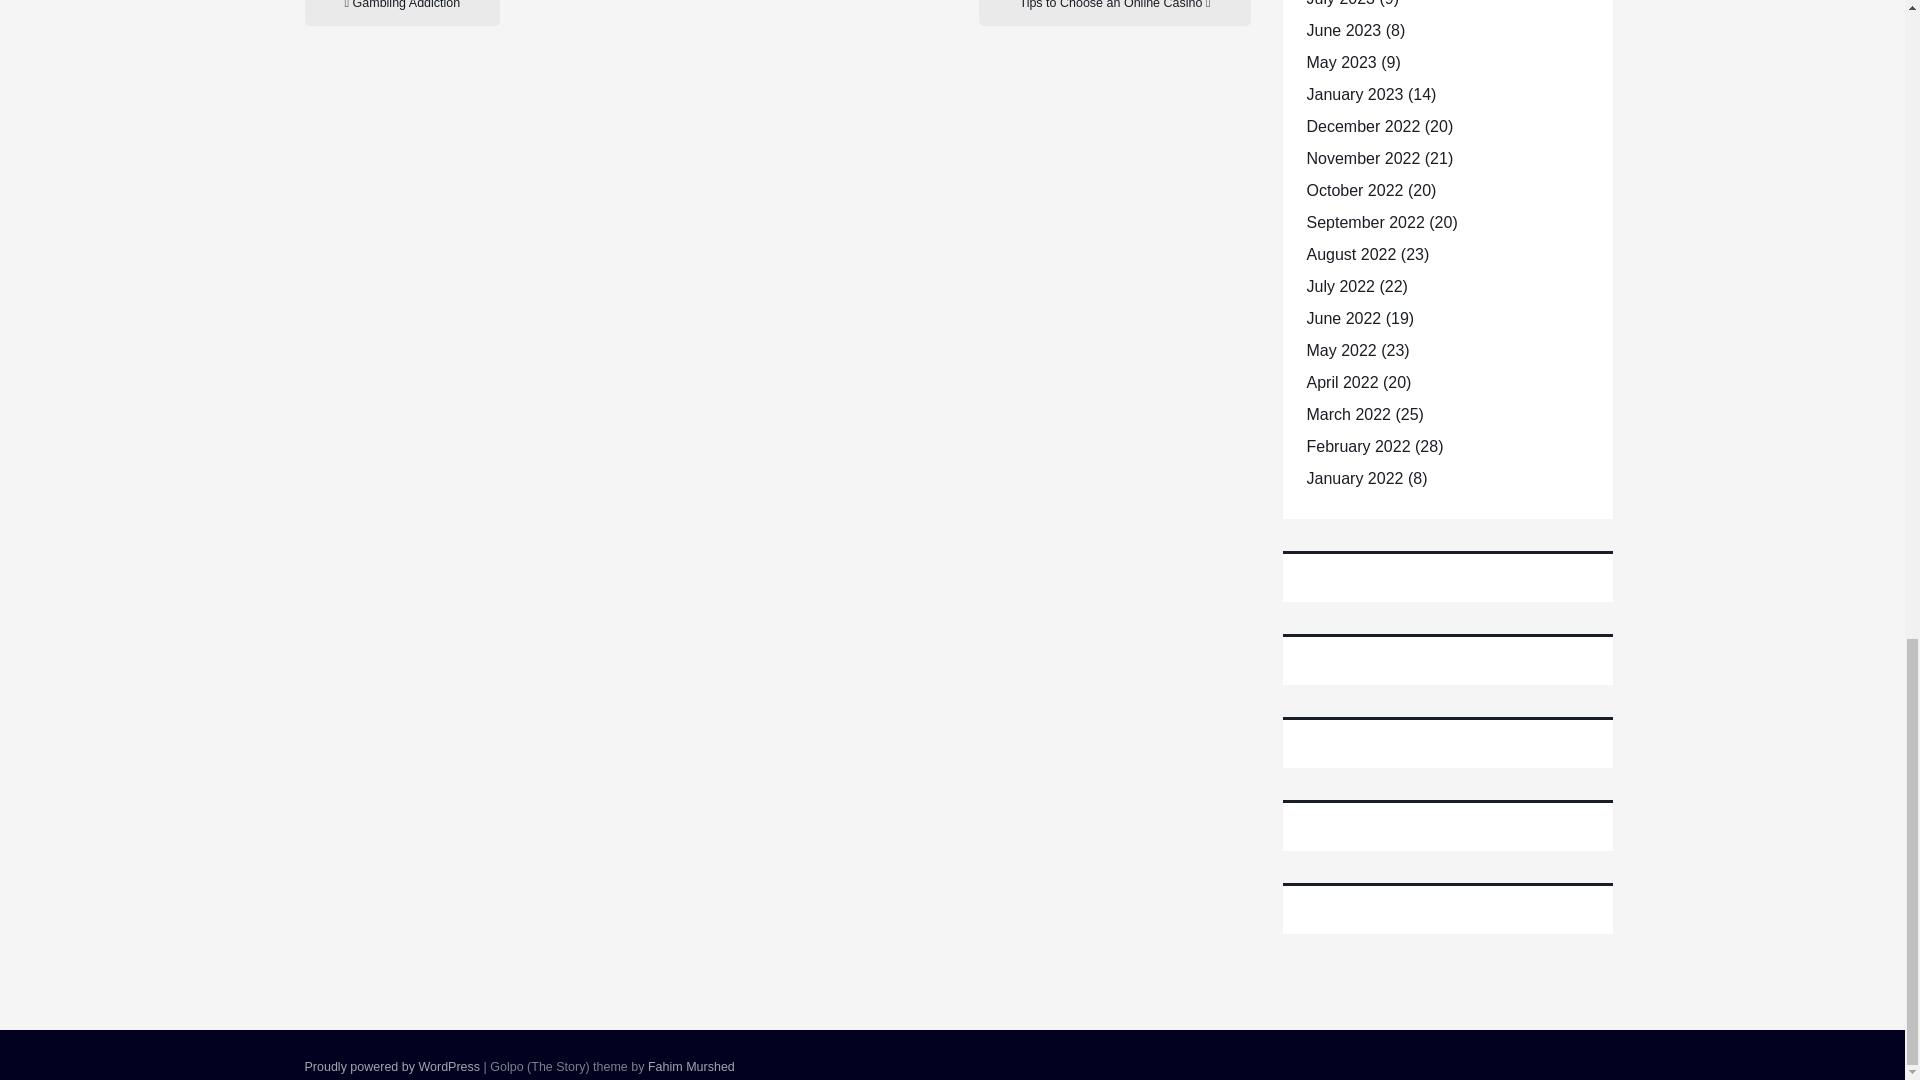 The width and height of the screenshot is (1920, 1080). Describe the element at coordinates (1354, 94) in the screenshot. I see `January 2023` at that location.